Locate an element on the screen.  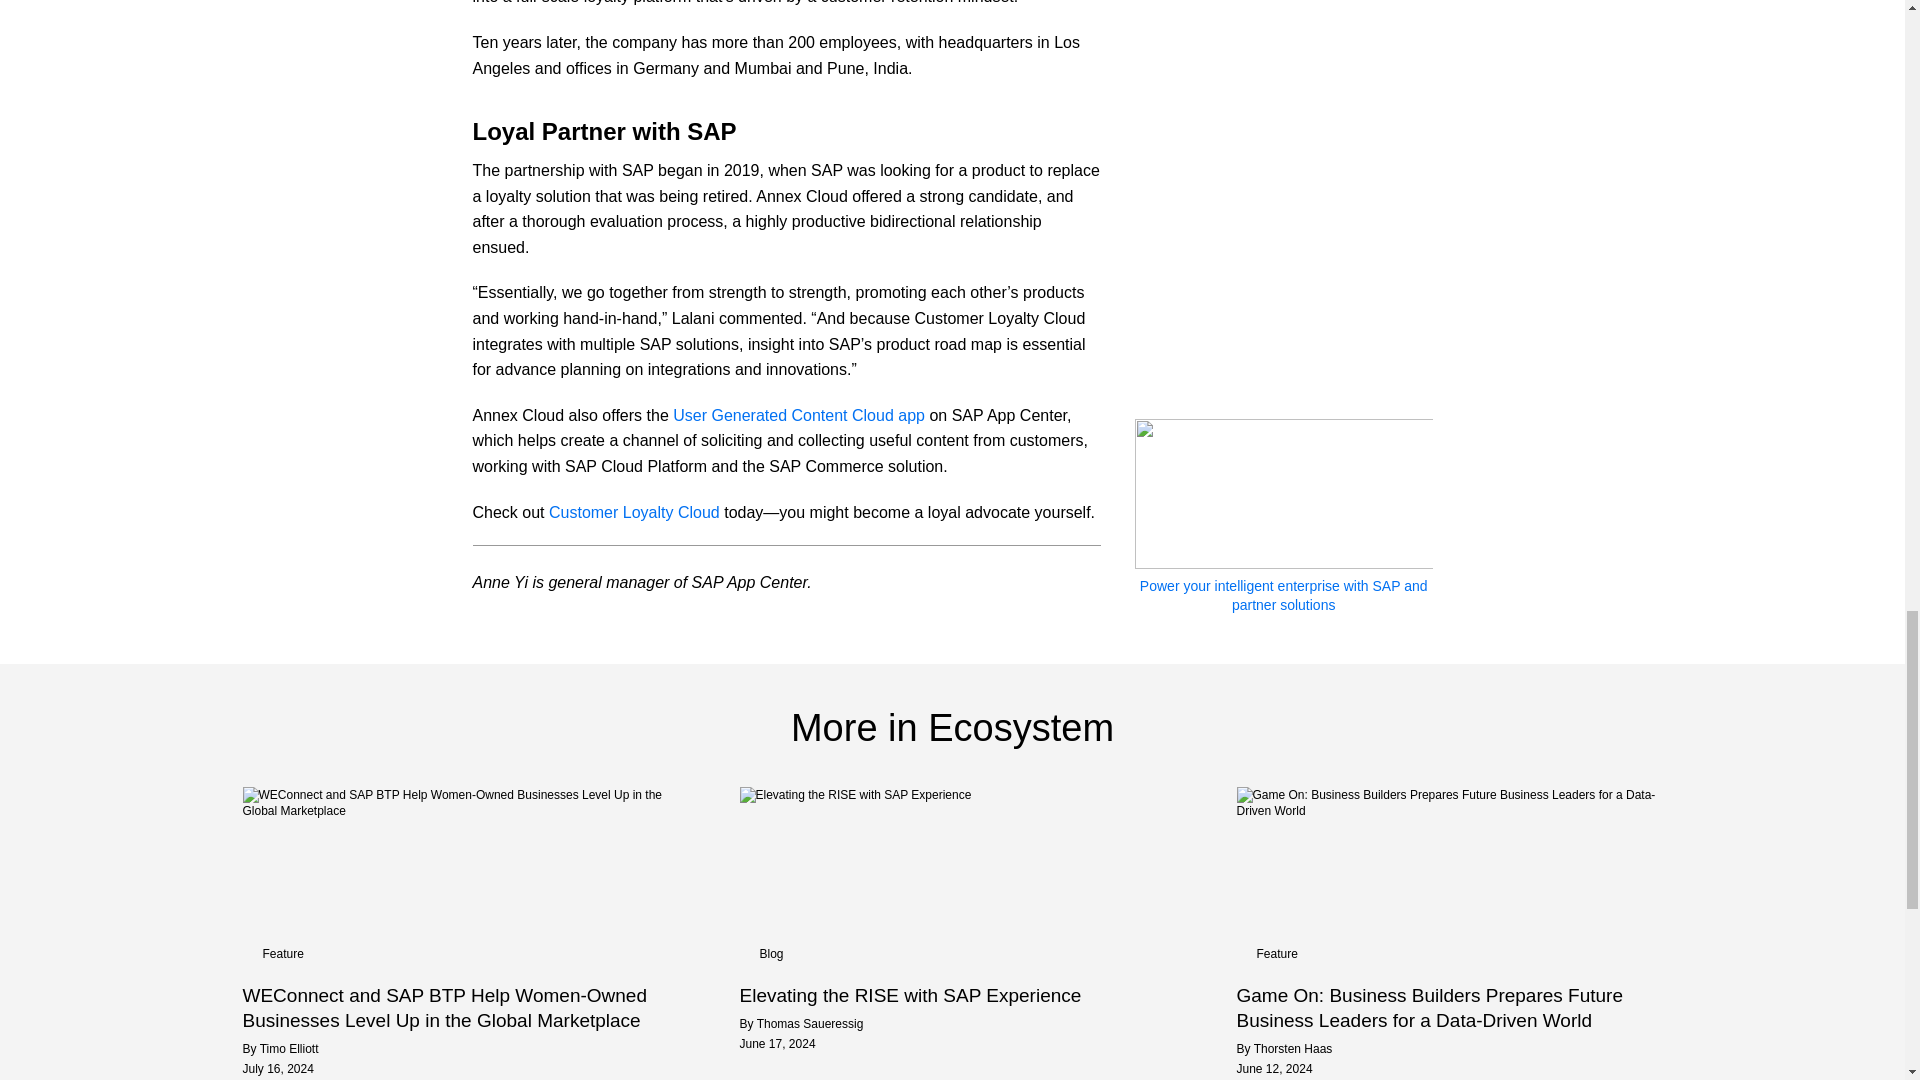
Posts by Thomas Saueressig is located at coordinates (810, 1024).